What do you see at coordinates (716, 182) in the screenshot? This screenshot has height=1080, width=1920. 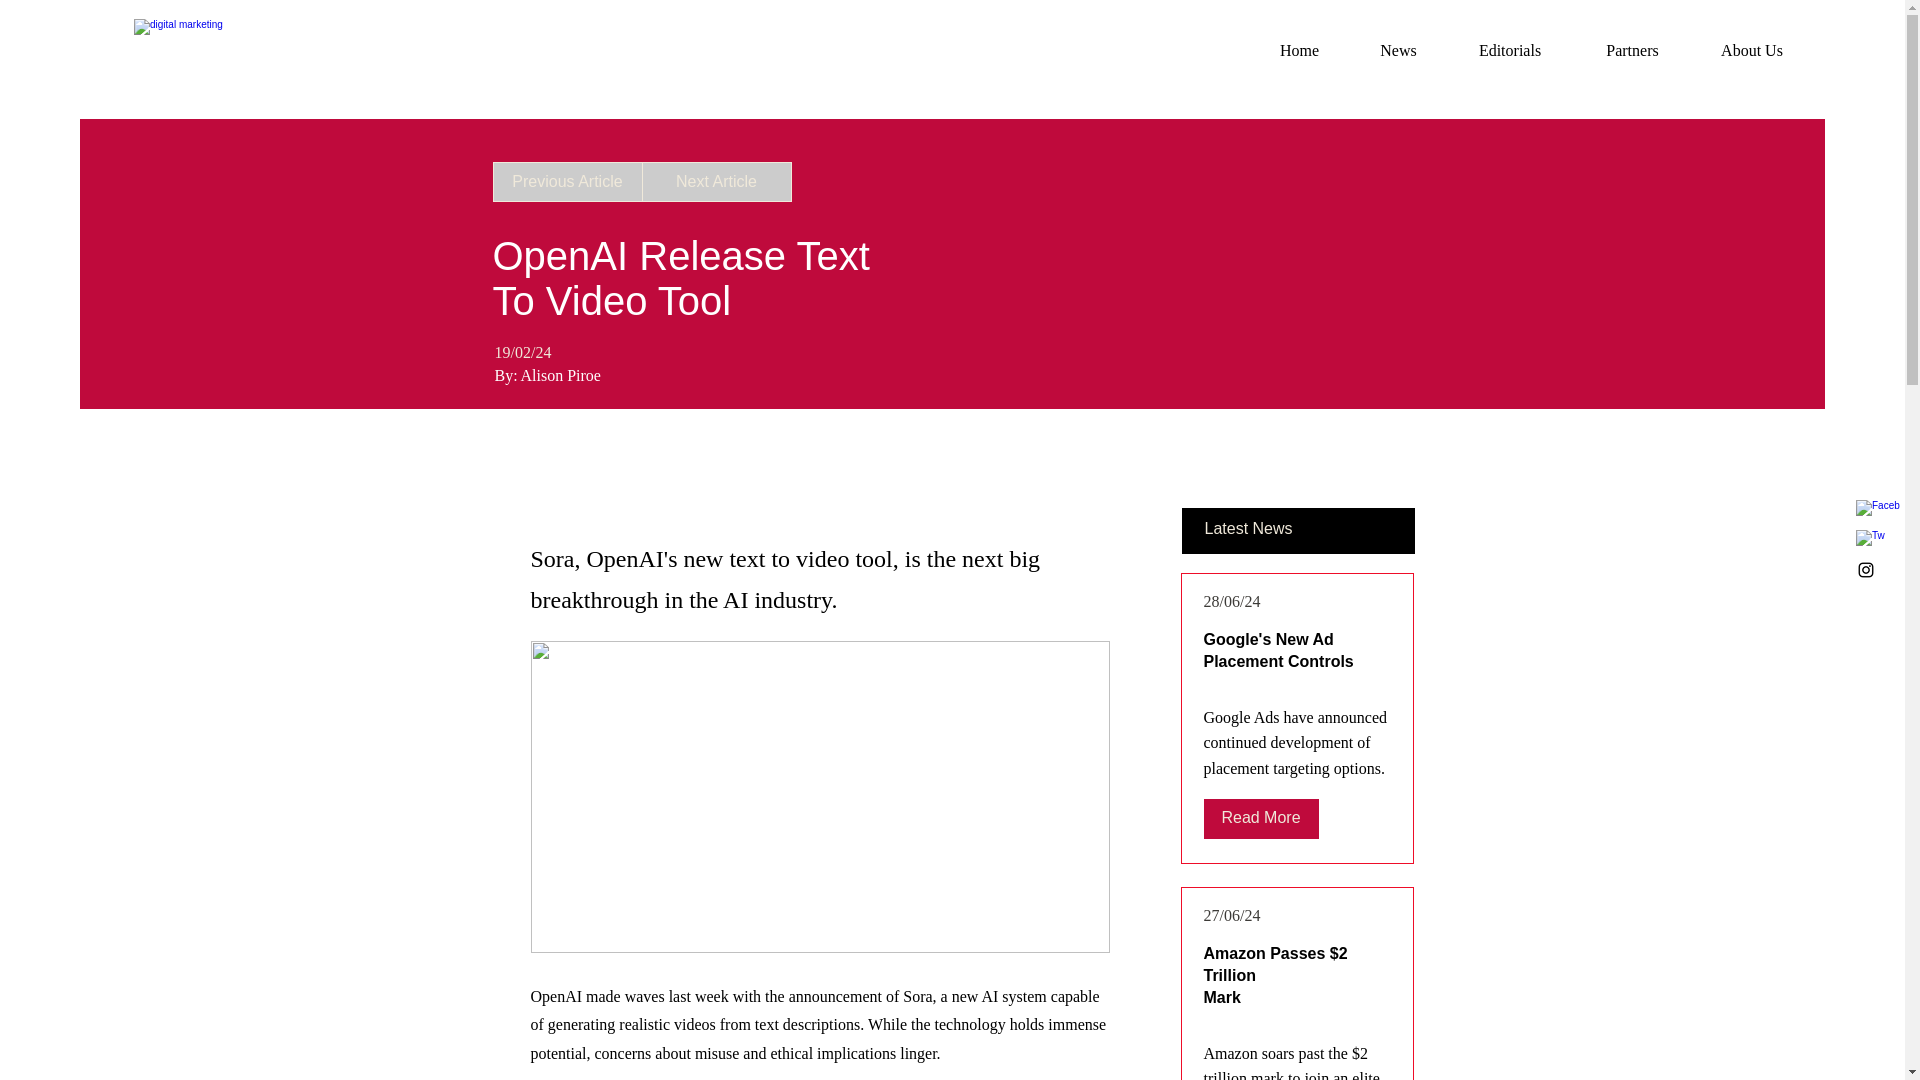 I see `Next Article` at bounding box center [716, 182].